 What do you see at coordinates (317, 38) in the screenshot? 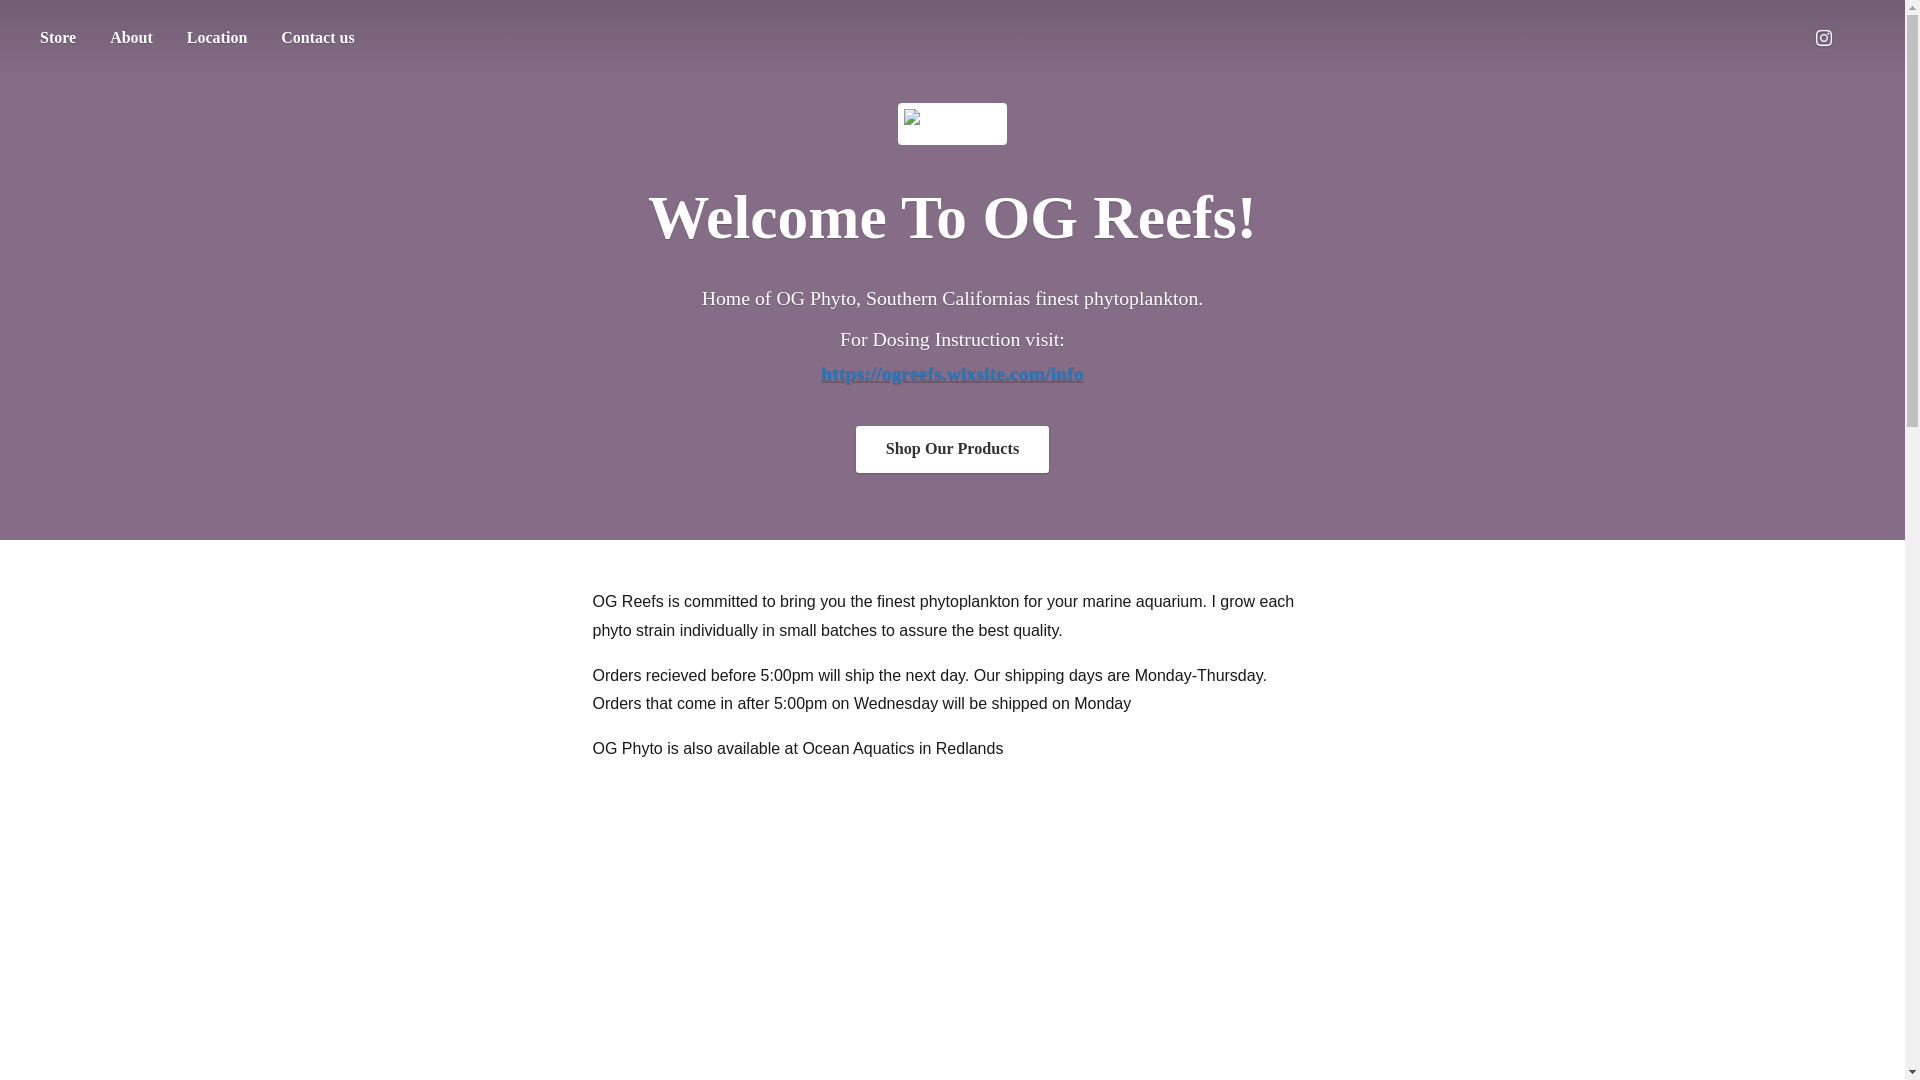
I see `Contact us` at bounding box center [317, 38].